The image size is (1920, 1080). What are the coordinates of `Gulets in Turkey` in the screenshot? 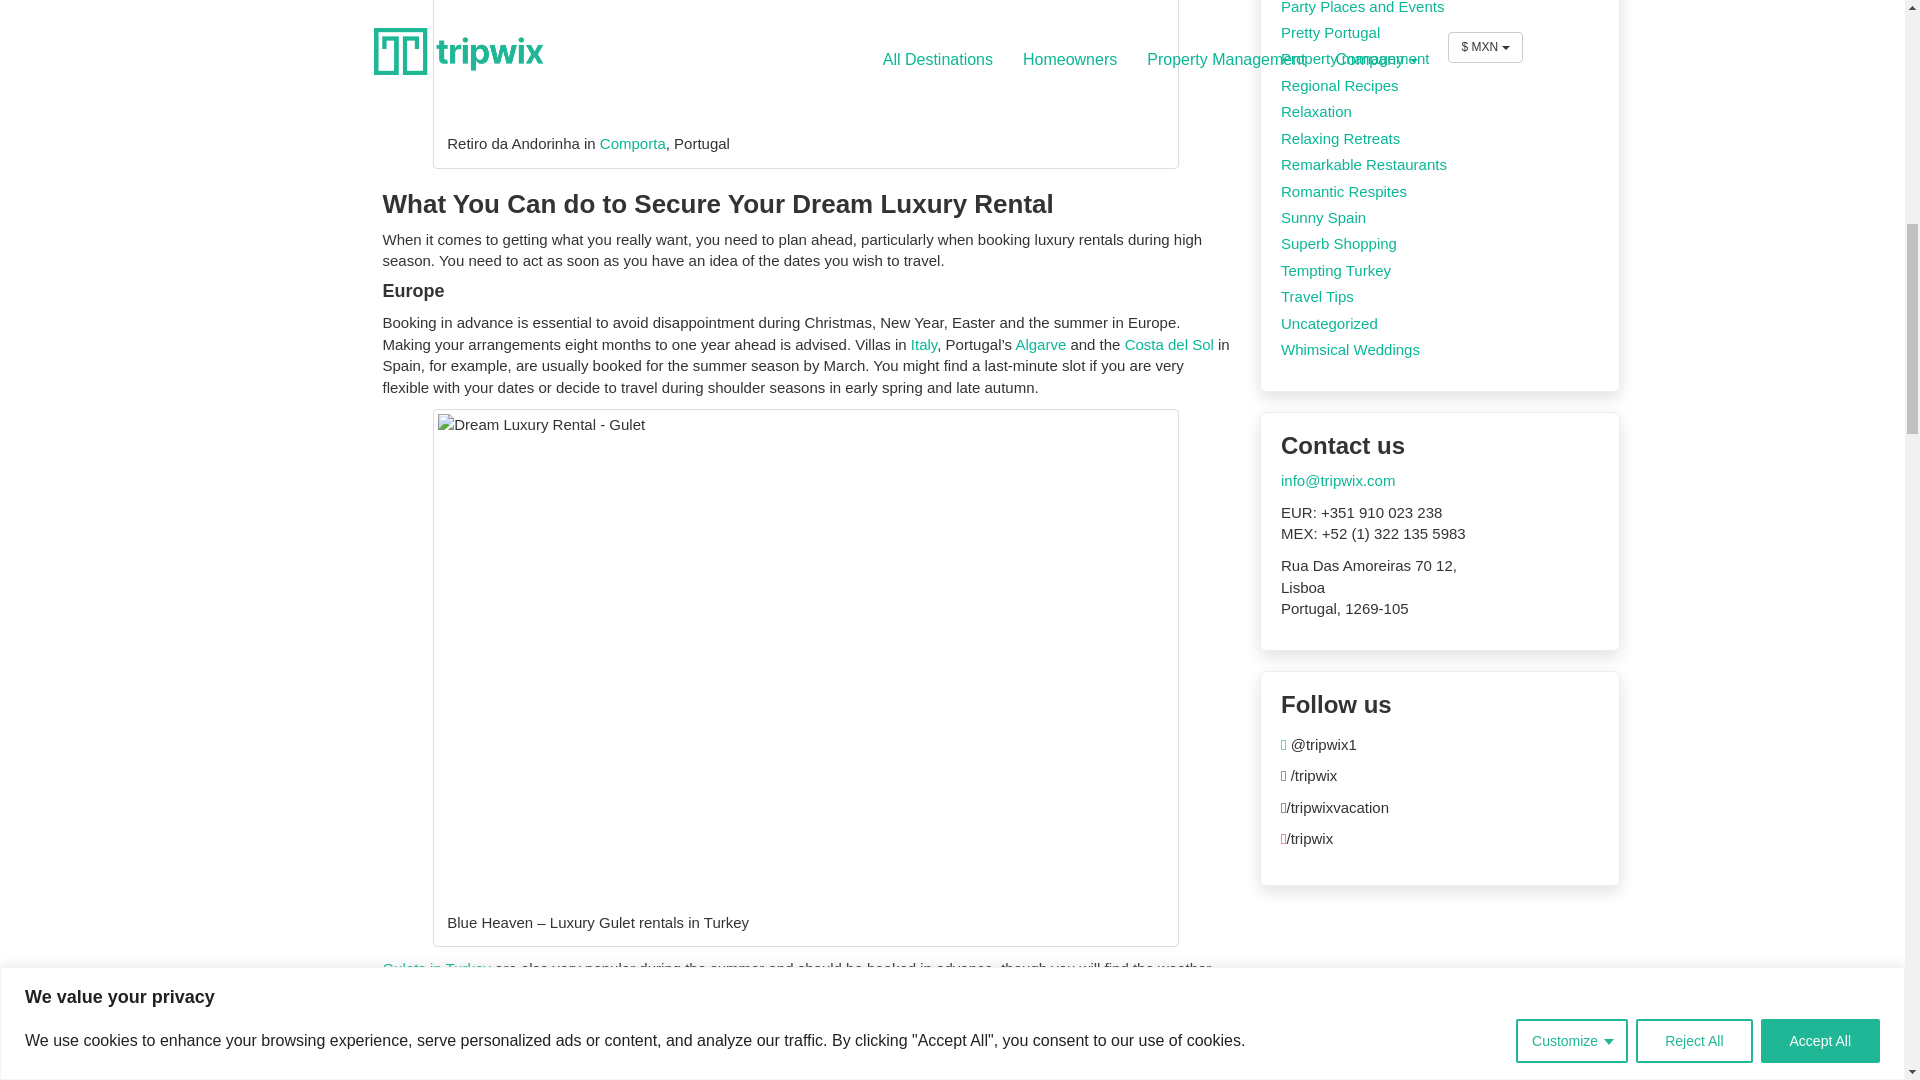 It's located at (436, 968).